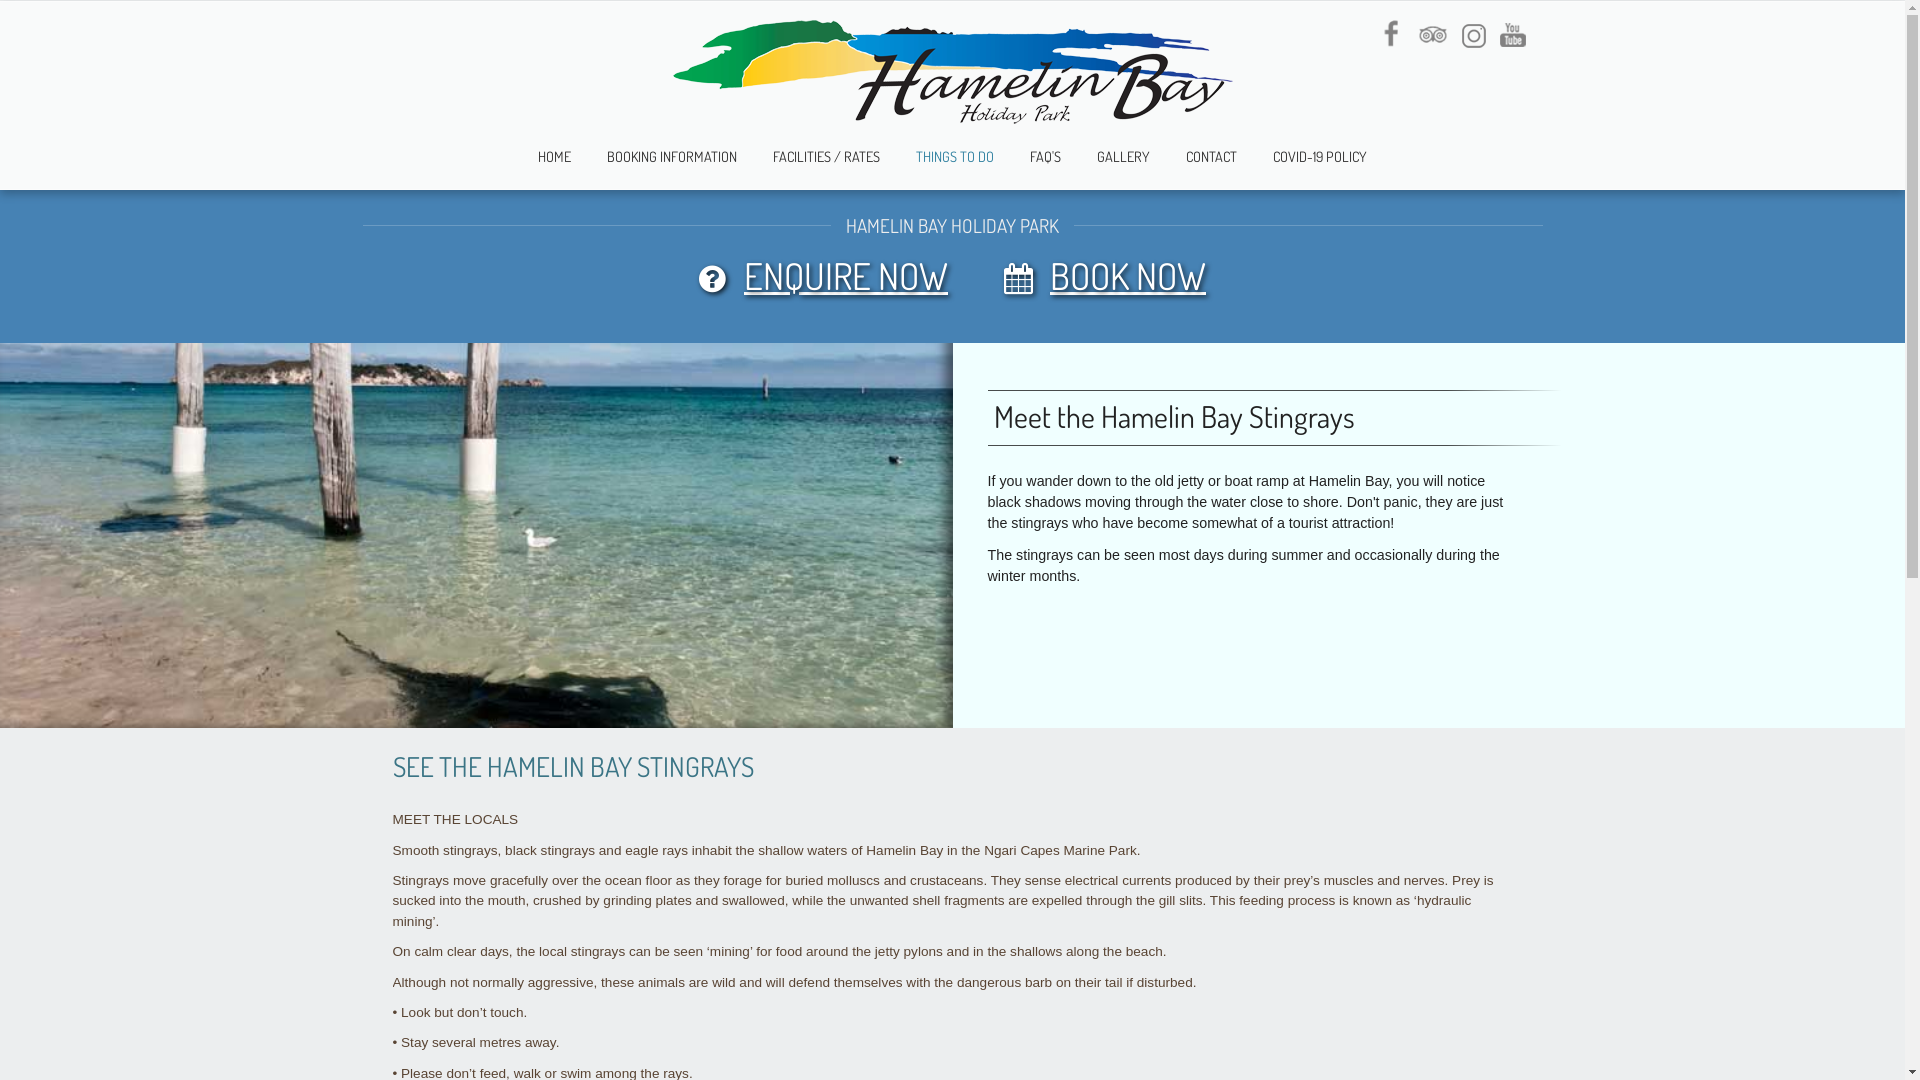 Image resolution: width=1920 pixels, height=1080 pixels. I want to click on ENQUIRE NOW, so click(846, 276).